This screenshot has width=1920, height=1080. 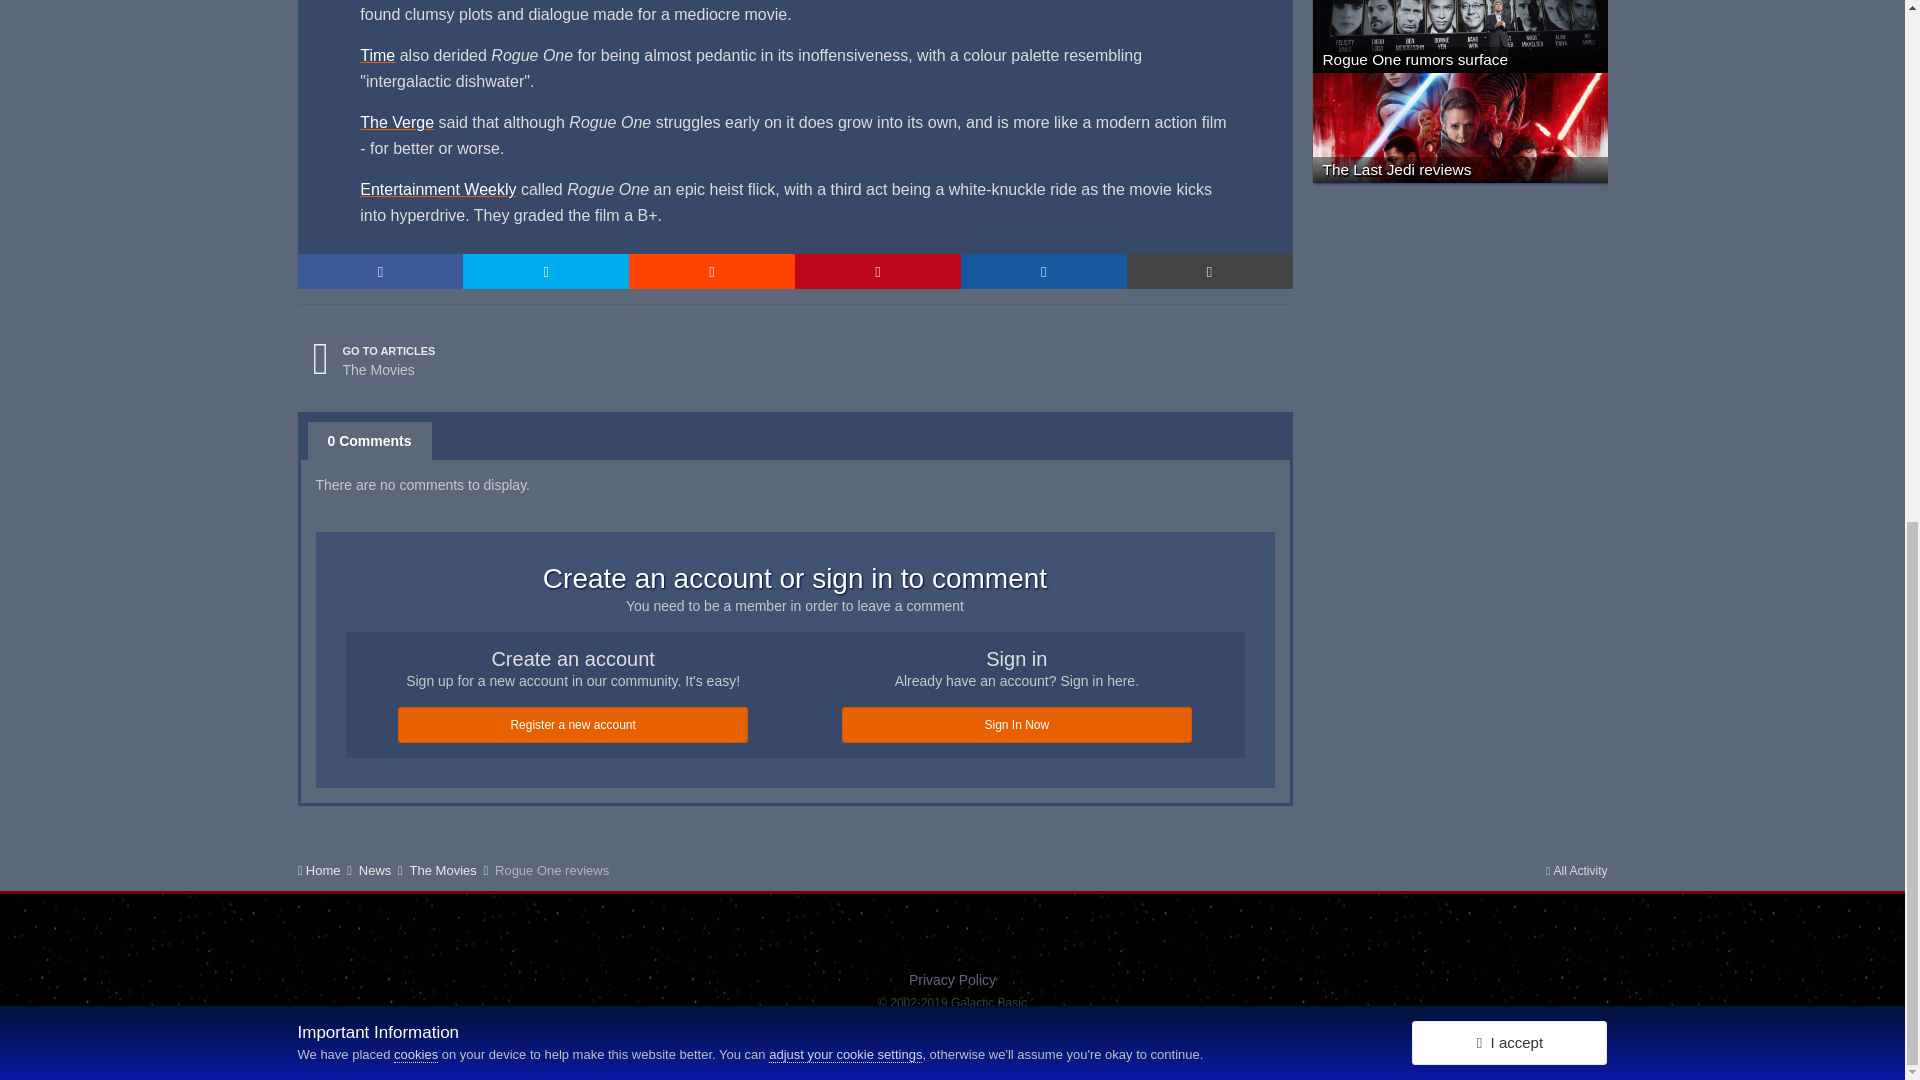 What do you see at coordinates (546, 271) in the screenshot?
I see `Share on Twitter` at bounding box center [546, 271].